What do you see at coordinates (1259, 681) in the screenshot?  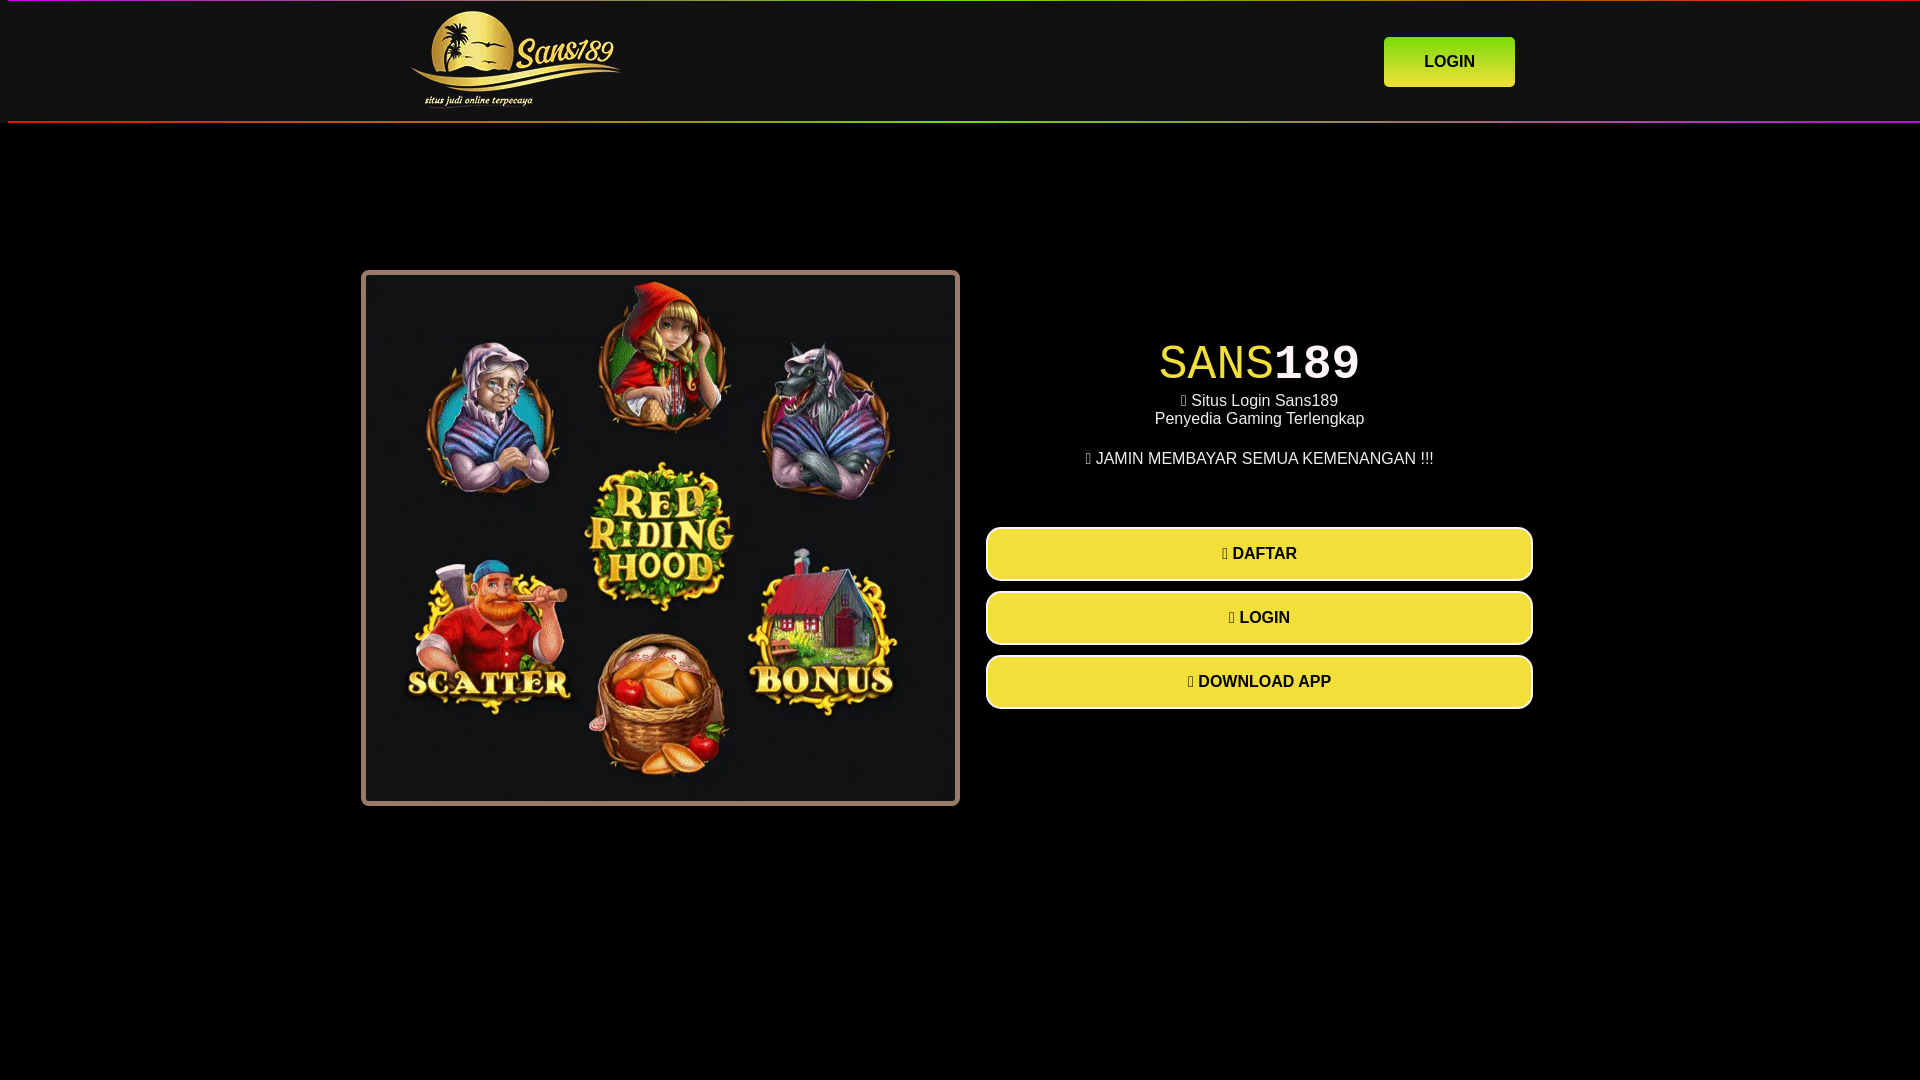 I see `DOWNLOAD APP` at bounding box center [1259, 681].